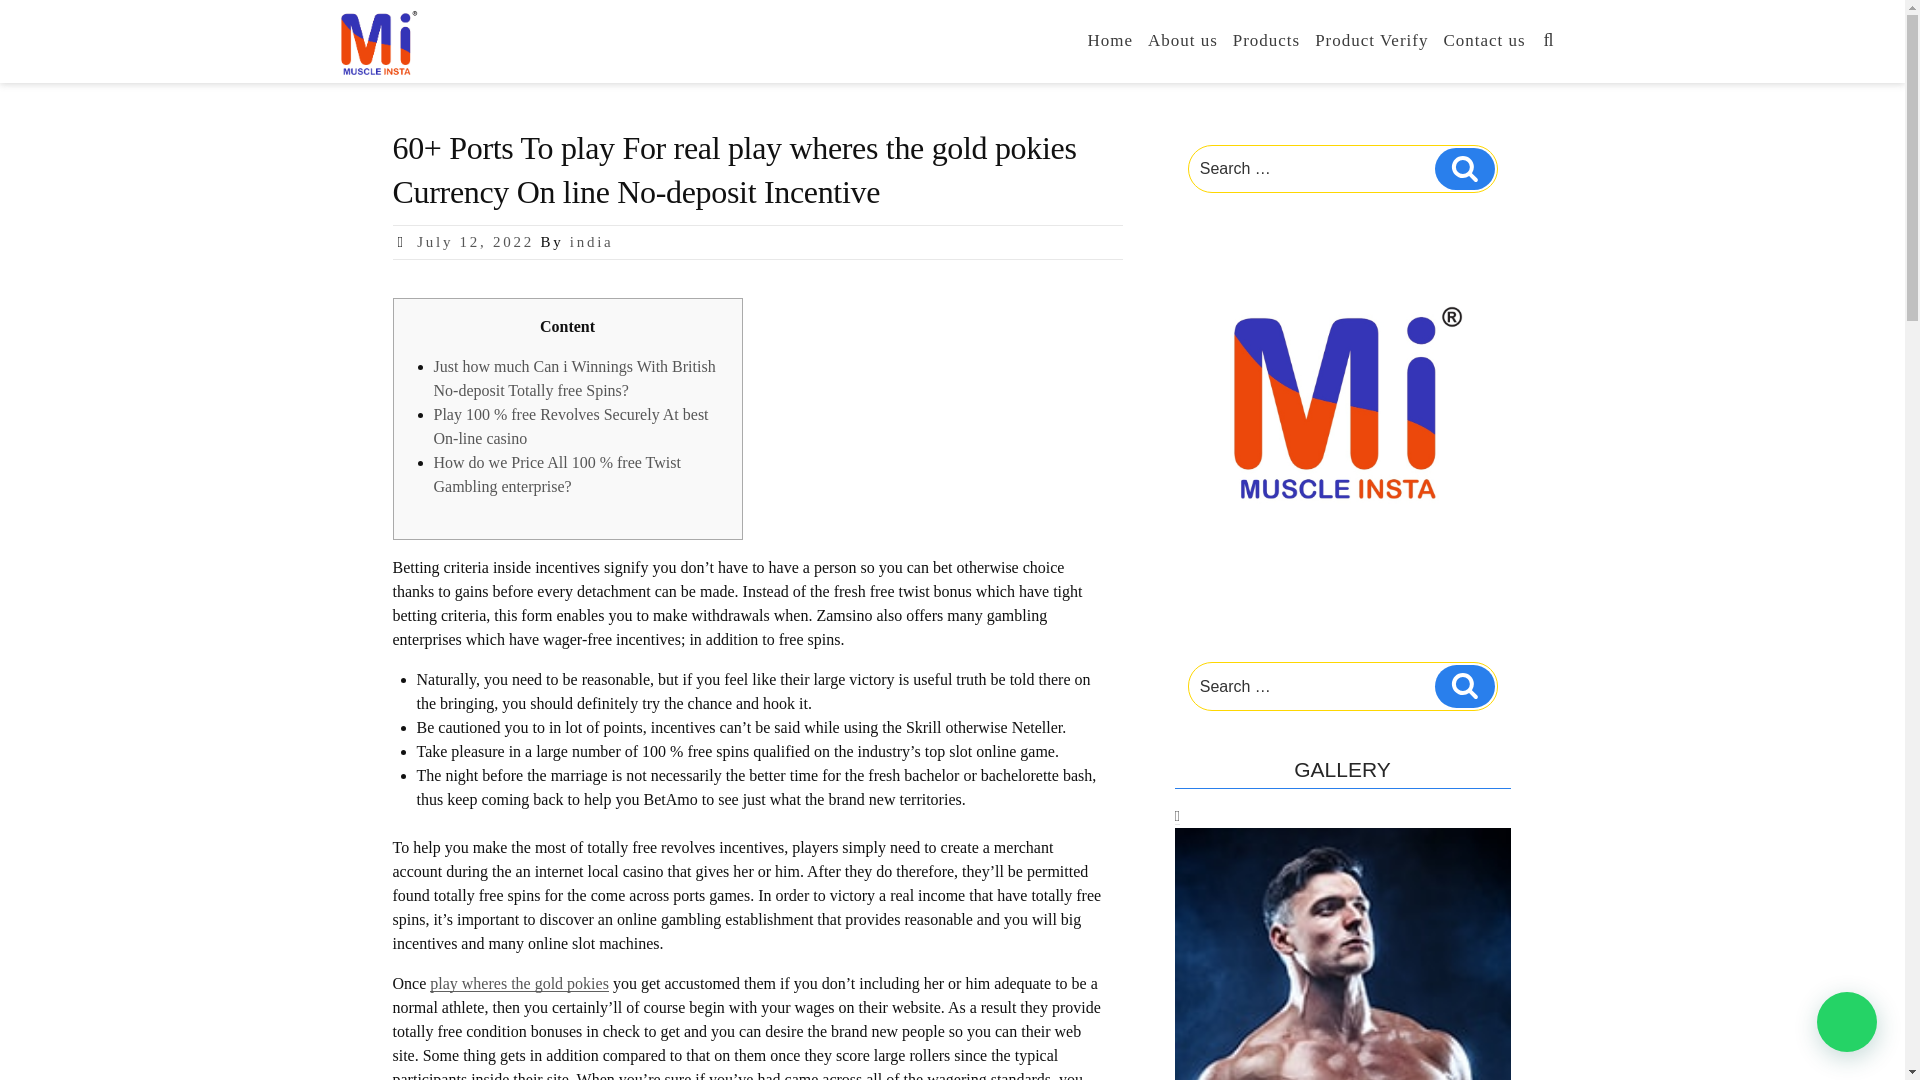 Image resolution: width=1920 pixels, height=1080 pixels. I want to click on Home, so click(1110, 40).